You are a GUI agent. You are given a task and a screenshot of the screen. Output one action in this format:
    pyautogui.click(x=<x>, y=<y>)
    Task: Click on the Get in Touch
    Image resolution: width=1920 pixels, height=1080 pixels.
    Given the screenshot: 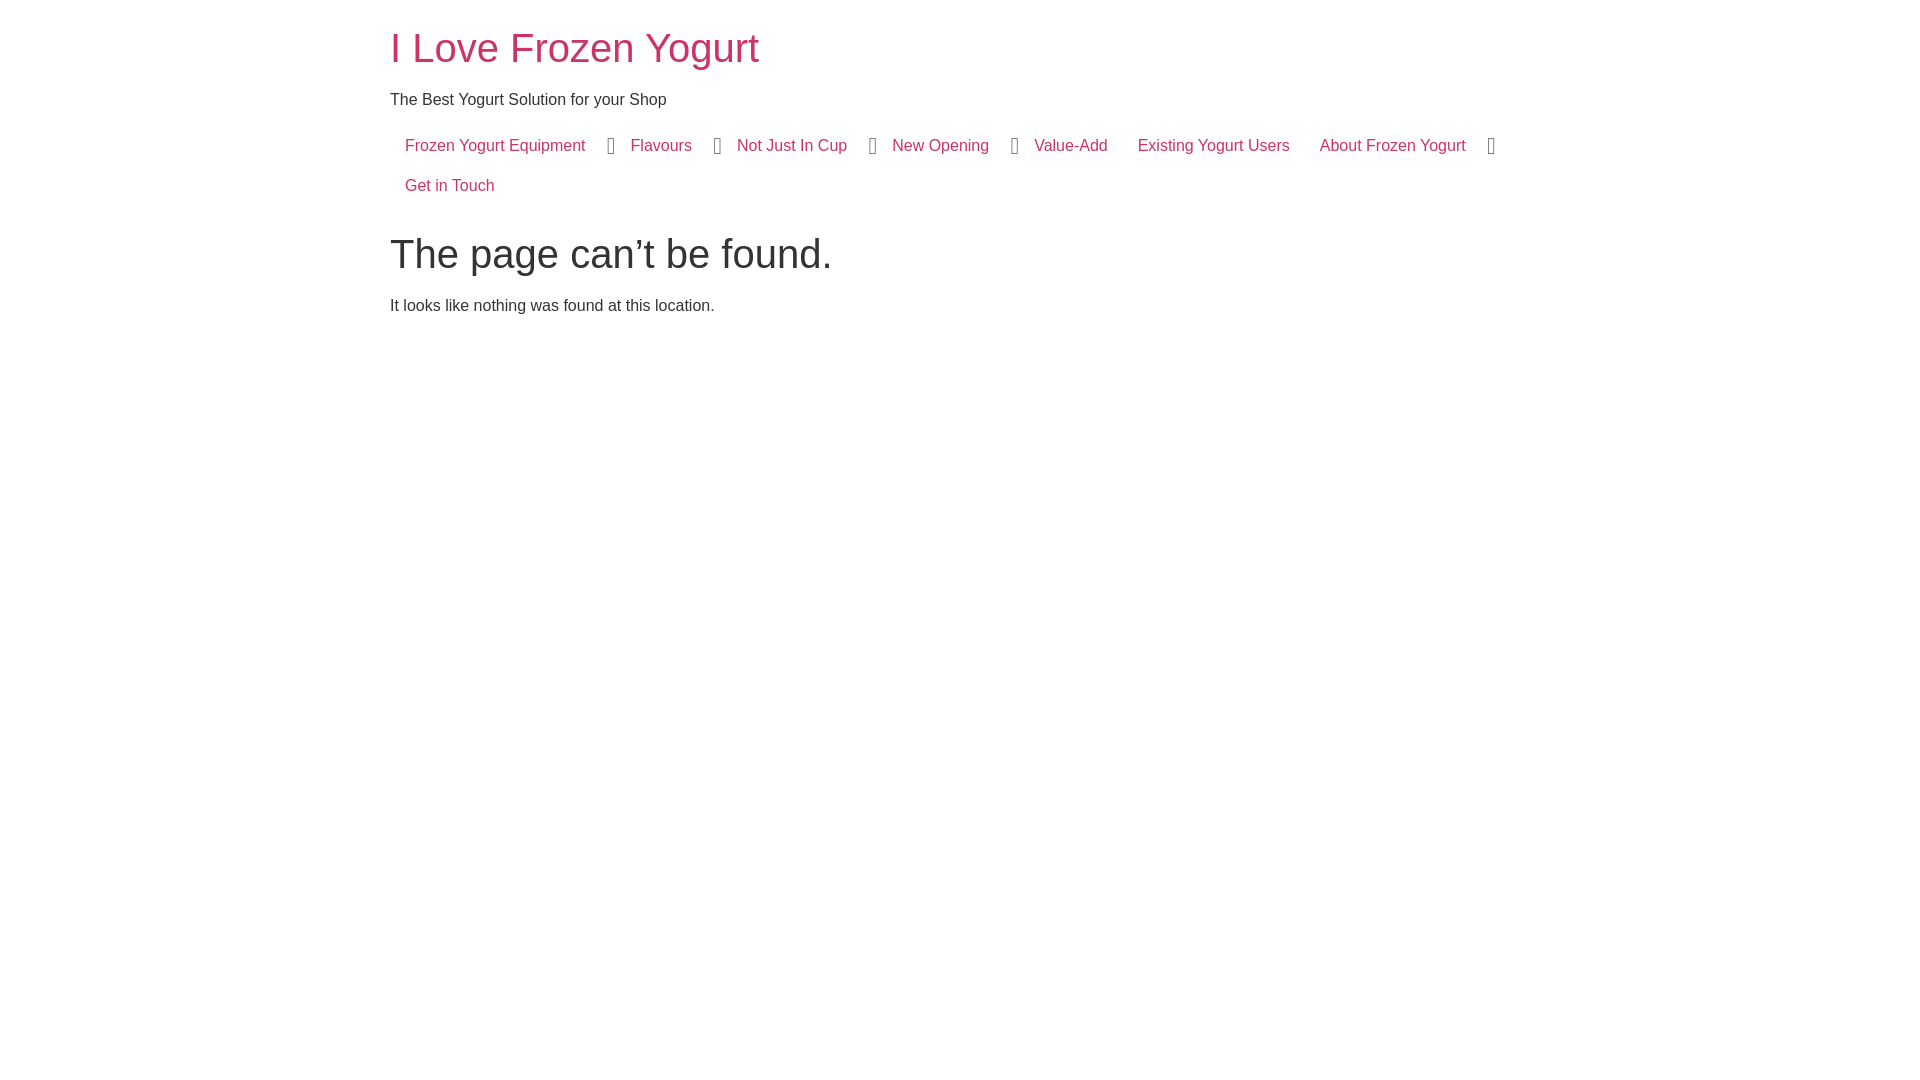 What is the action you would take?
    pyautogui.click(x=450, y=186)
    